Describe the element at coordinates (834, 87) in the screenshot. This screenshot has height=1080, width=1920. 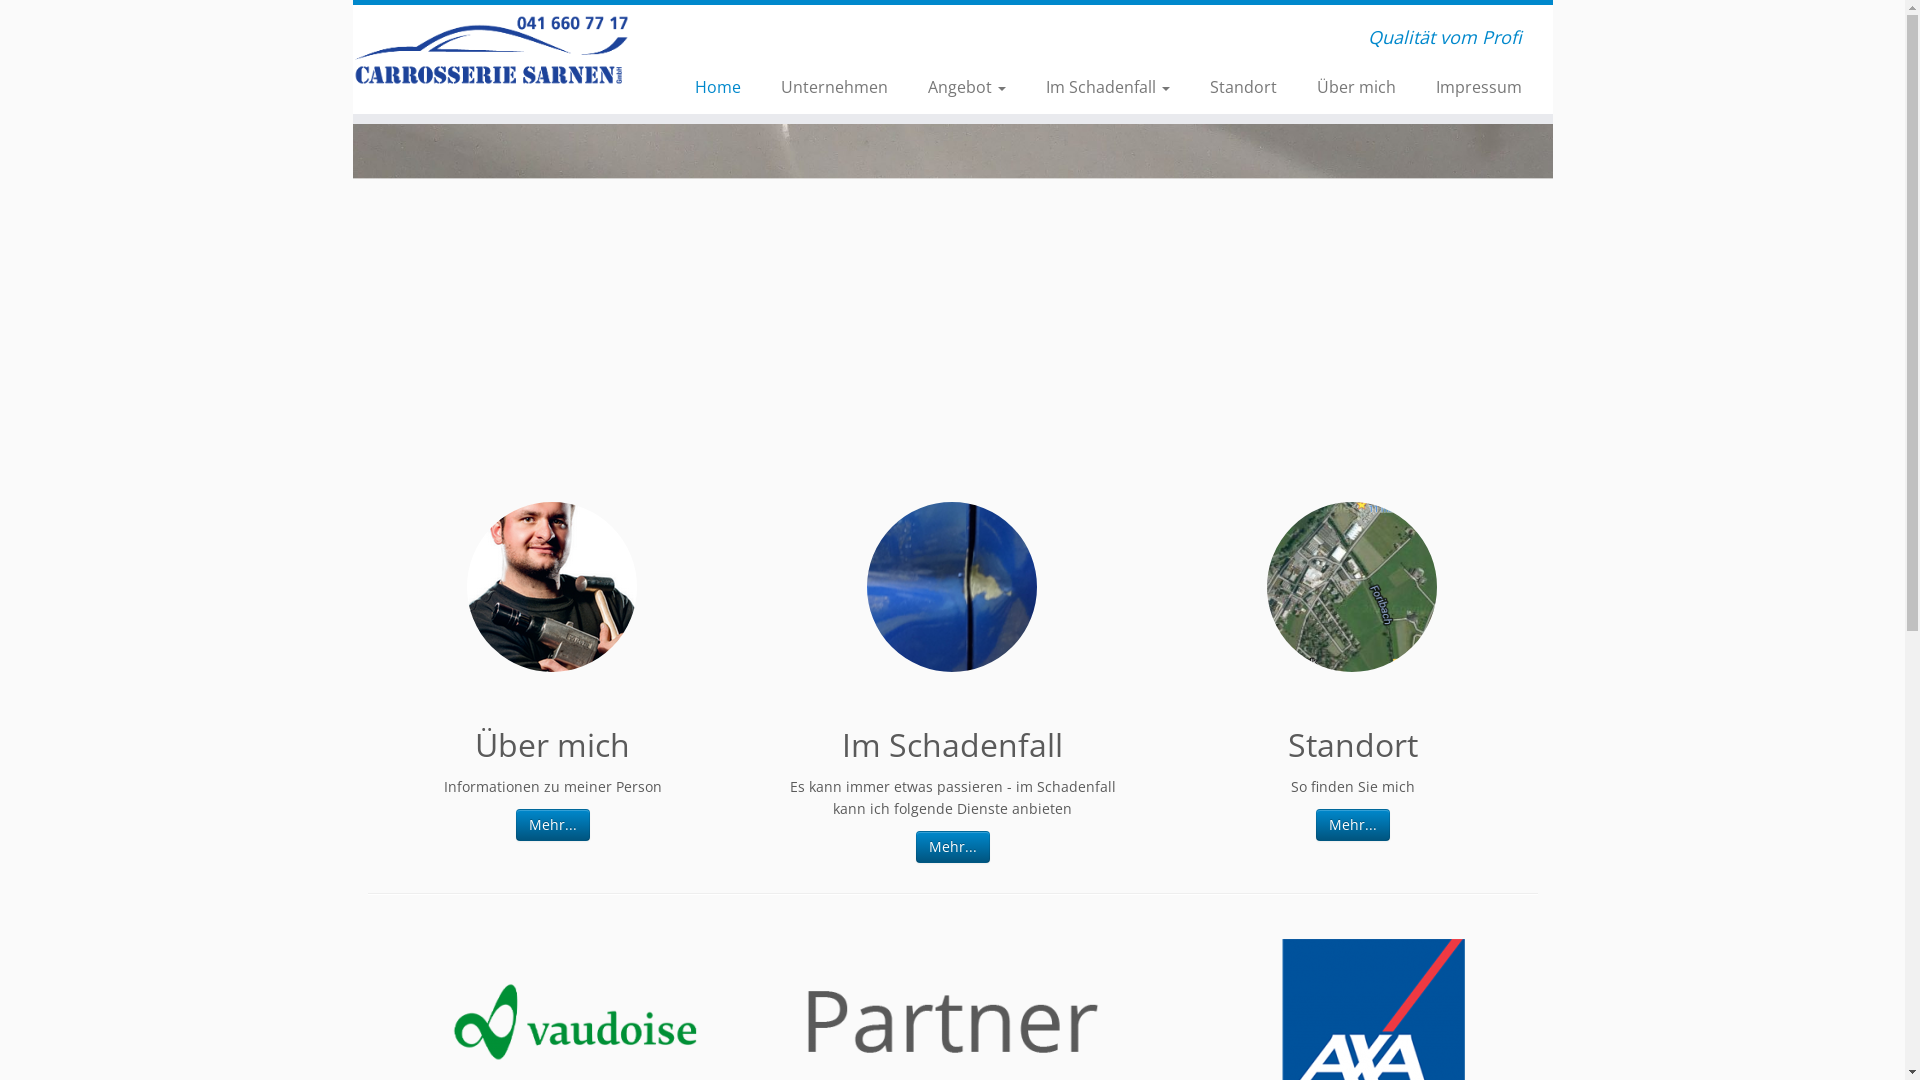
I see `Unternehmen` at that location.